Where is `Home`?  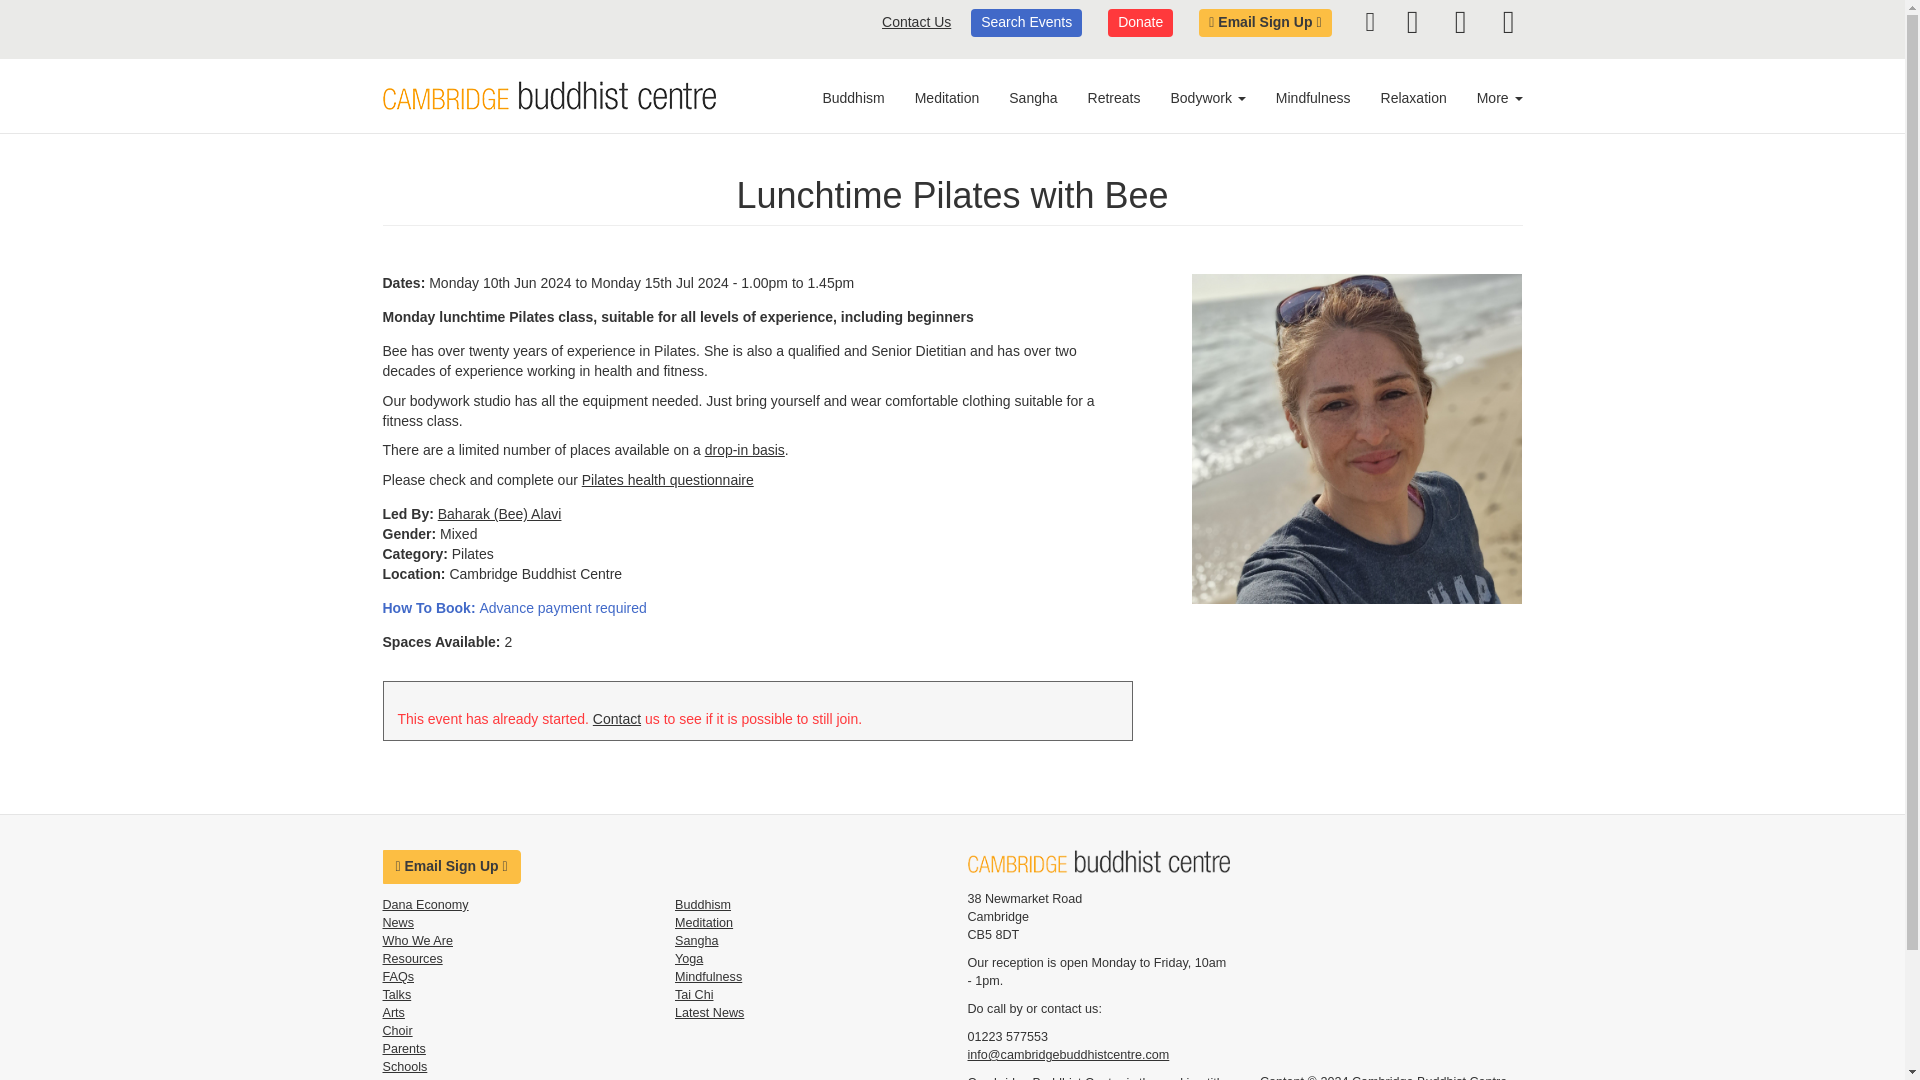 Home is located at coordinates (1098, 860).